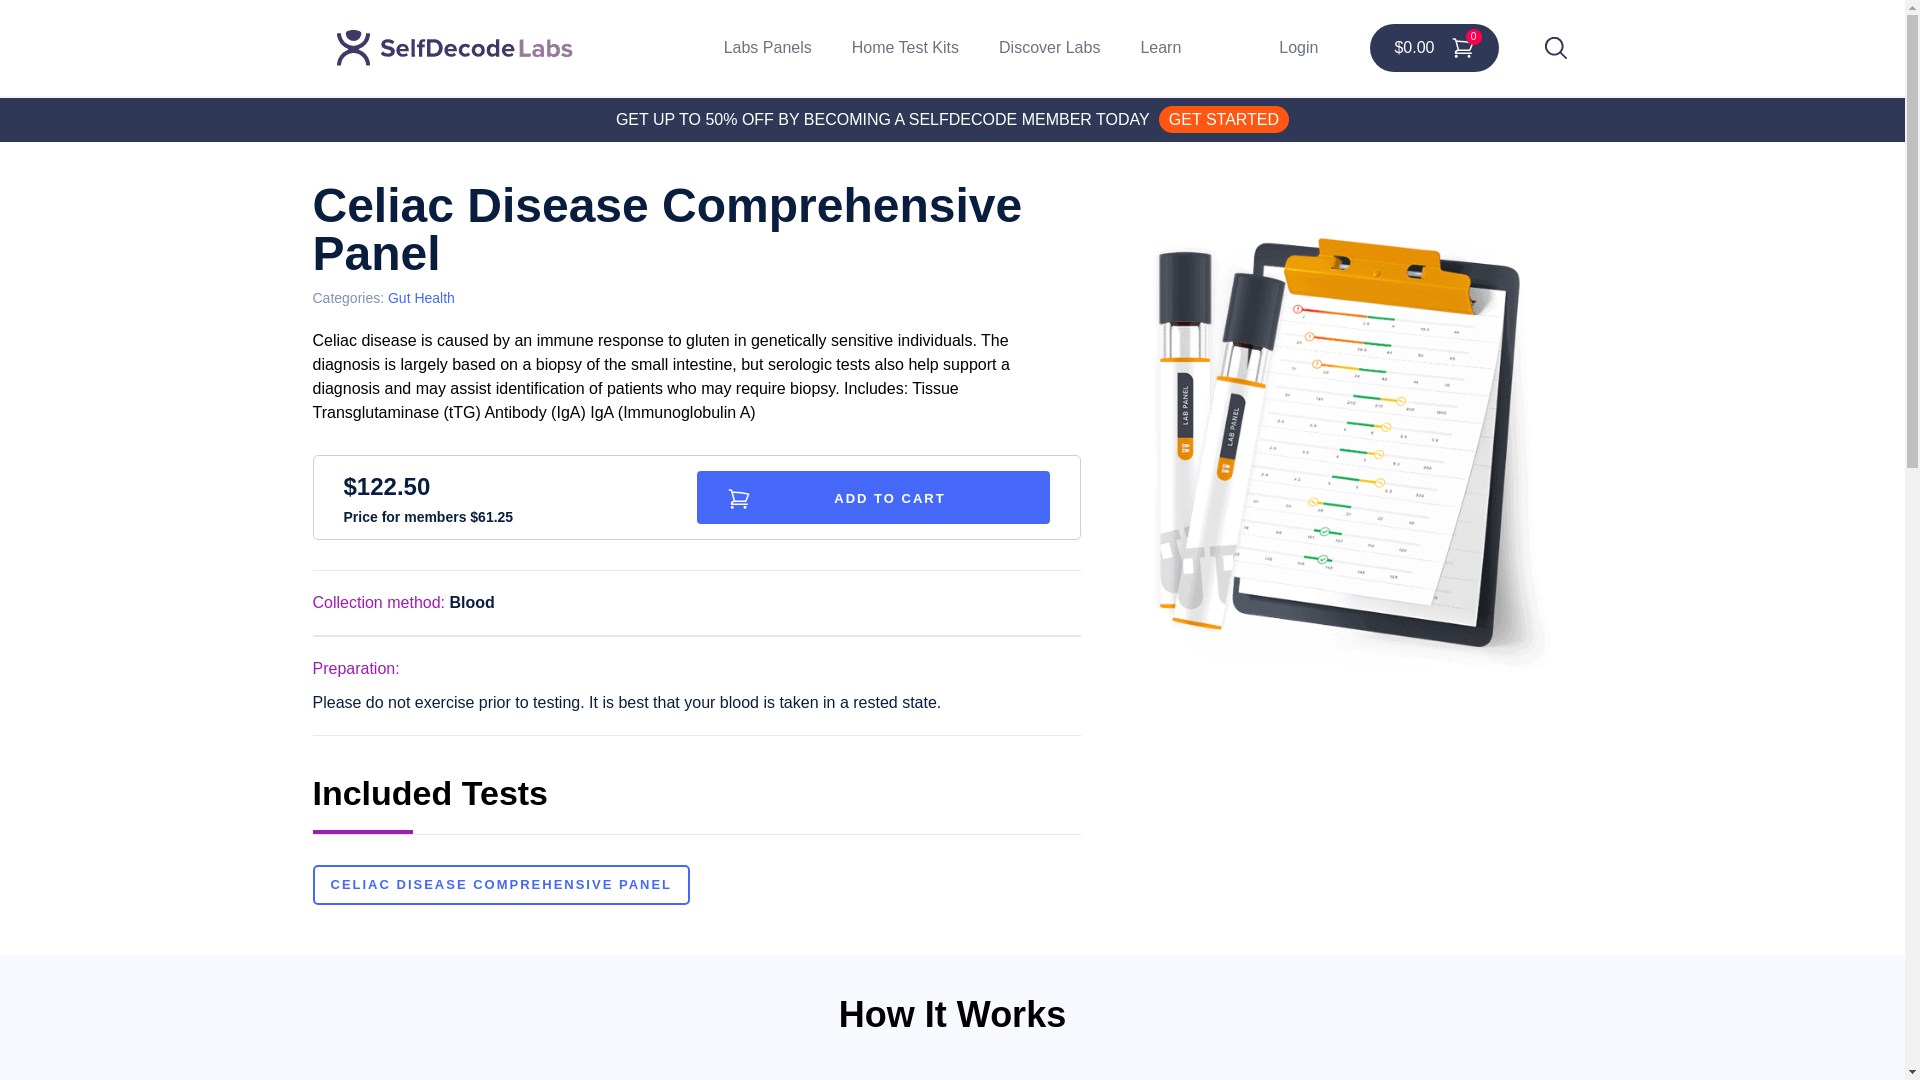 Image resolution: width=1920 pixels, height=1080 pixels. What do you see at coordinates (1049, 48) in the screenshot?
I see `Discover Labs` at bounding box center [1049, 48].